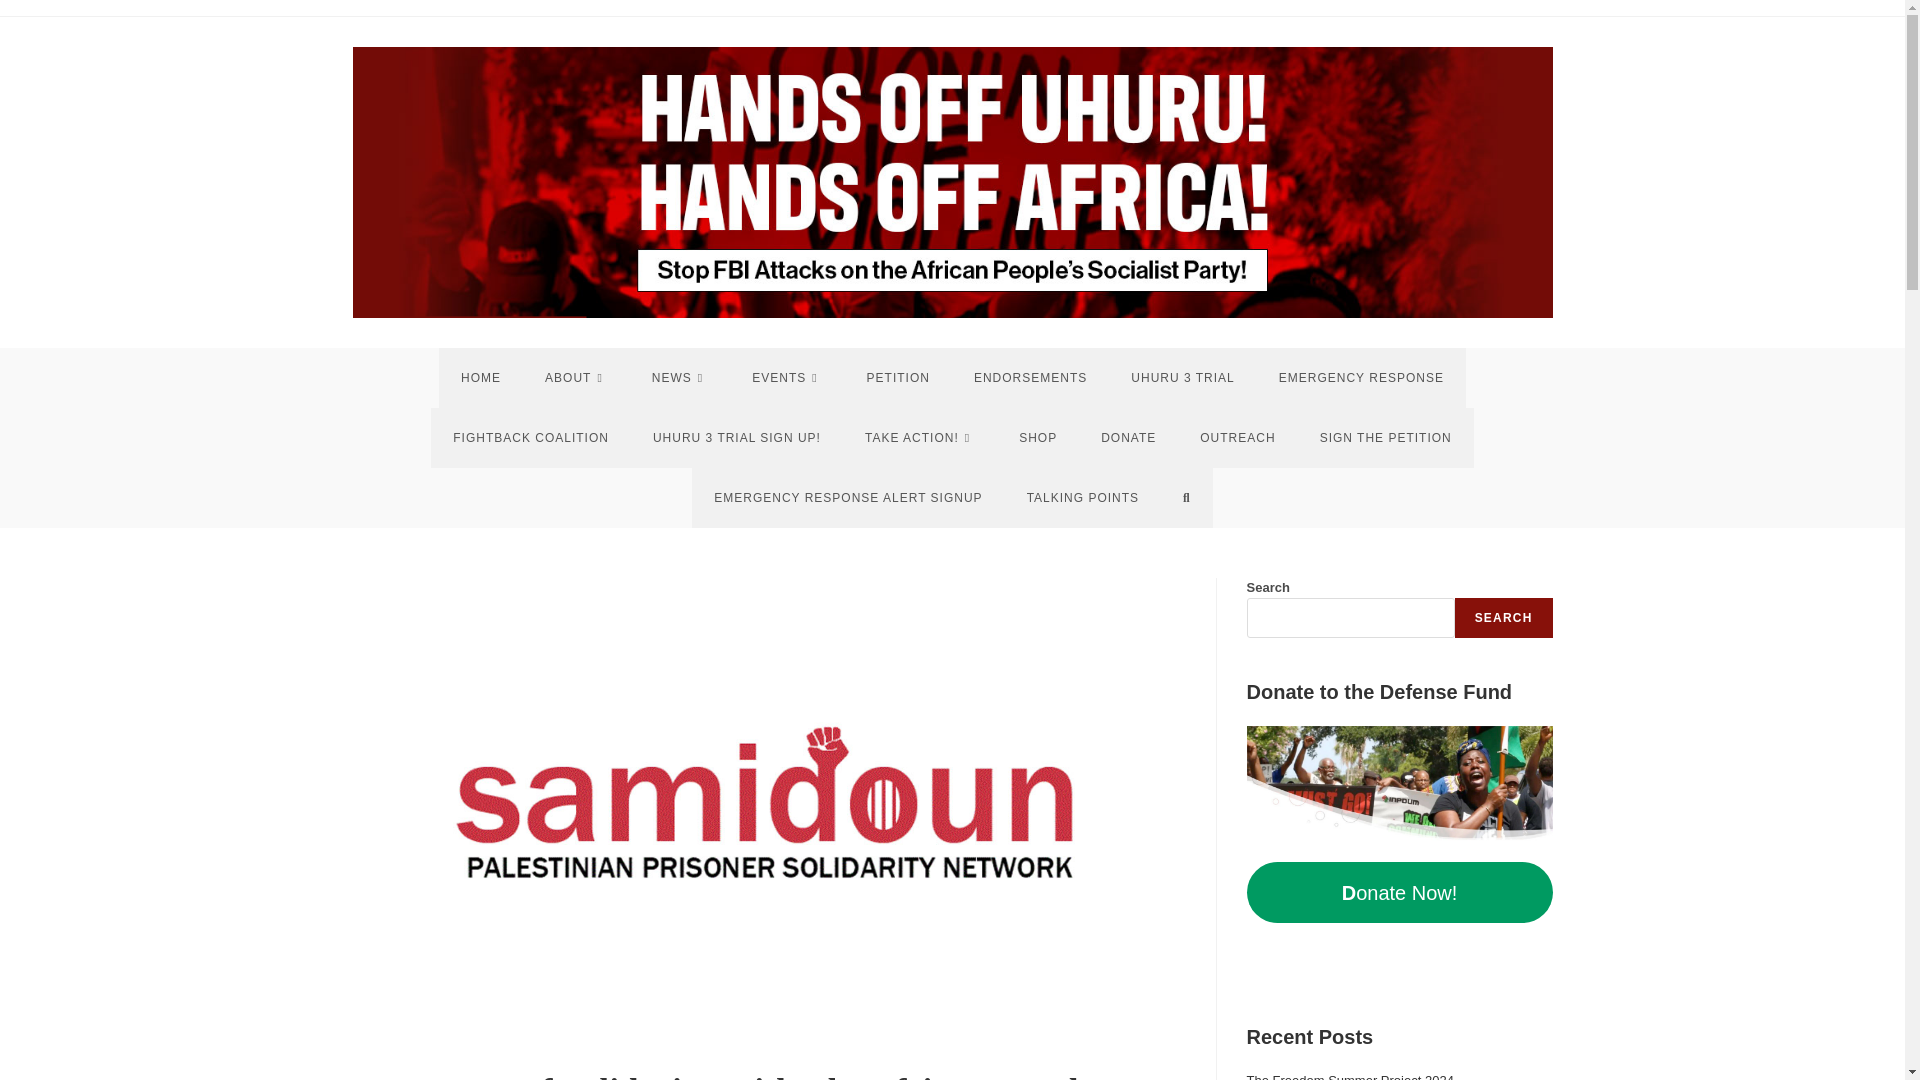  Describe the element at coordinates (1362, 378) in the screenshot. I see `EMERGENCY RESPONSE` at that location.